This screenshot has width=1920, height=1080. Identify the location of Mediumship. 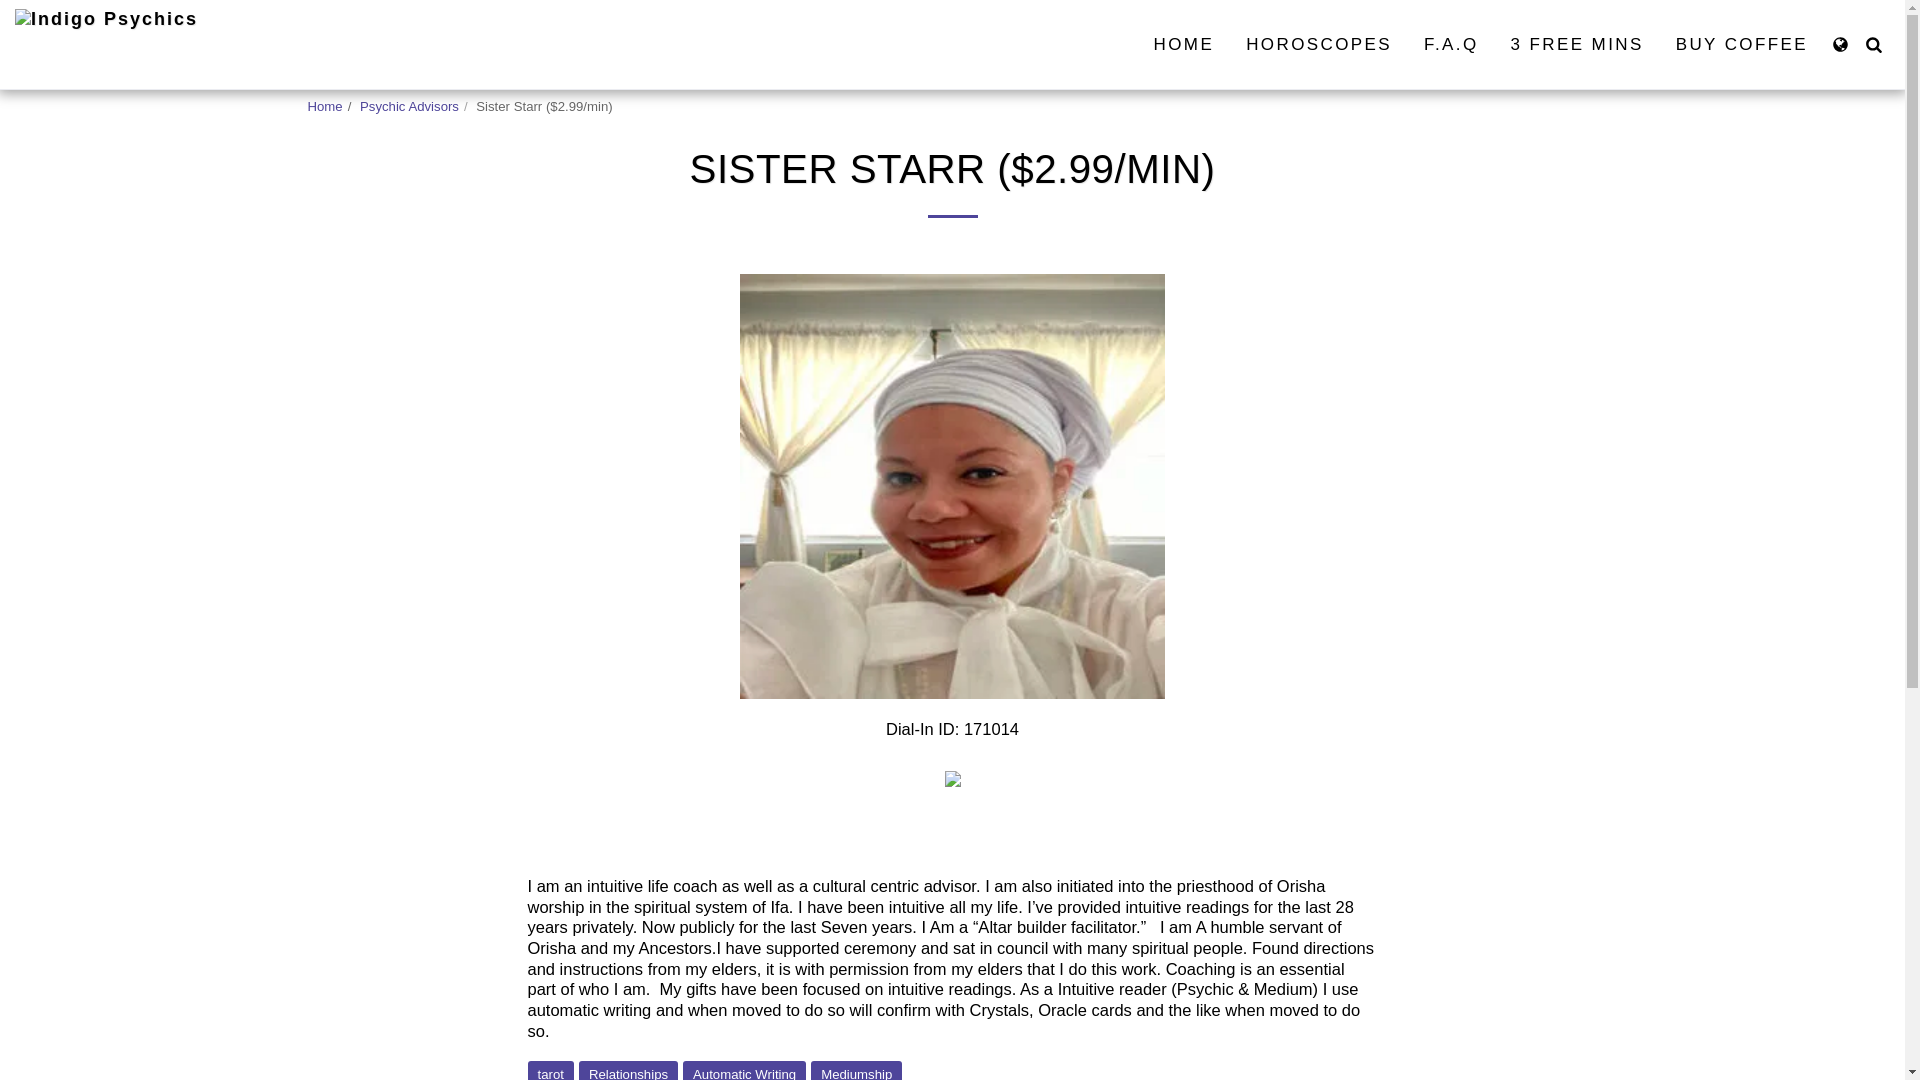
(856, 1070).